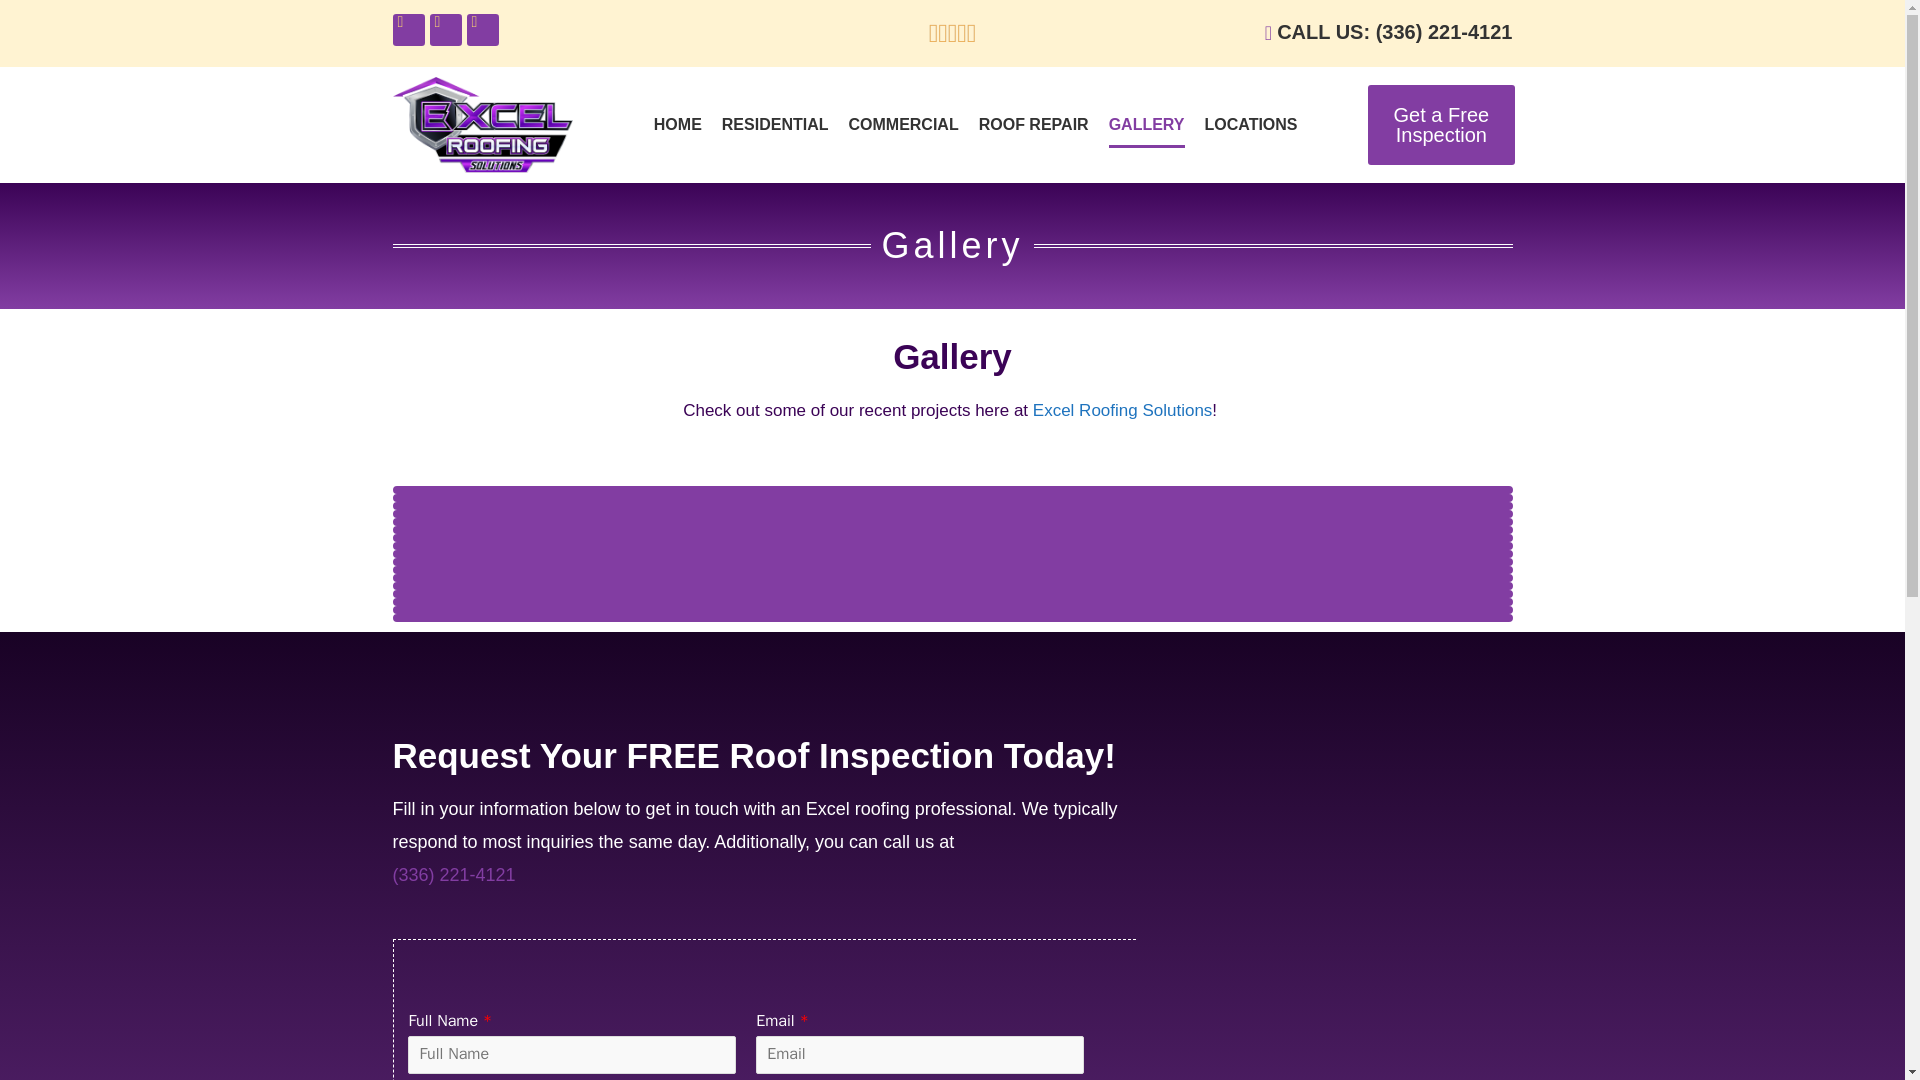  I want to click on 3980 Premier Dr Ste, 110, High Point, NC 27265, so click(1334, 973).